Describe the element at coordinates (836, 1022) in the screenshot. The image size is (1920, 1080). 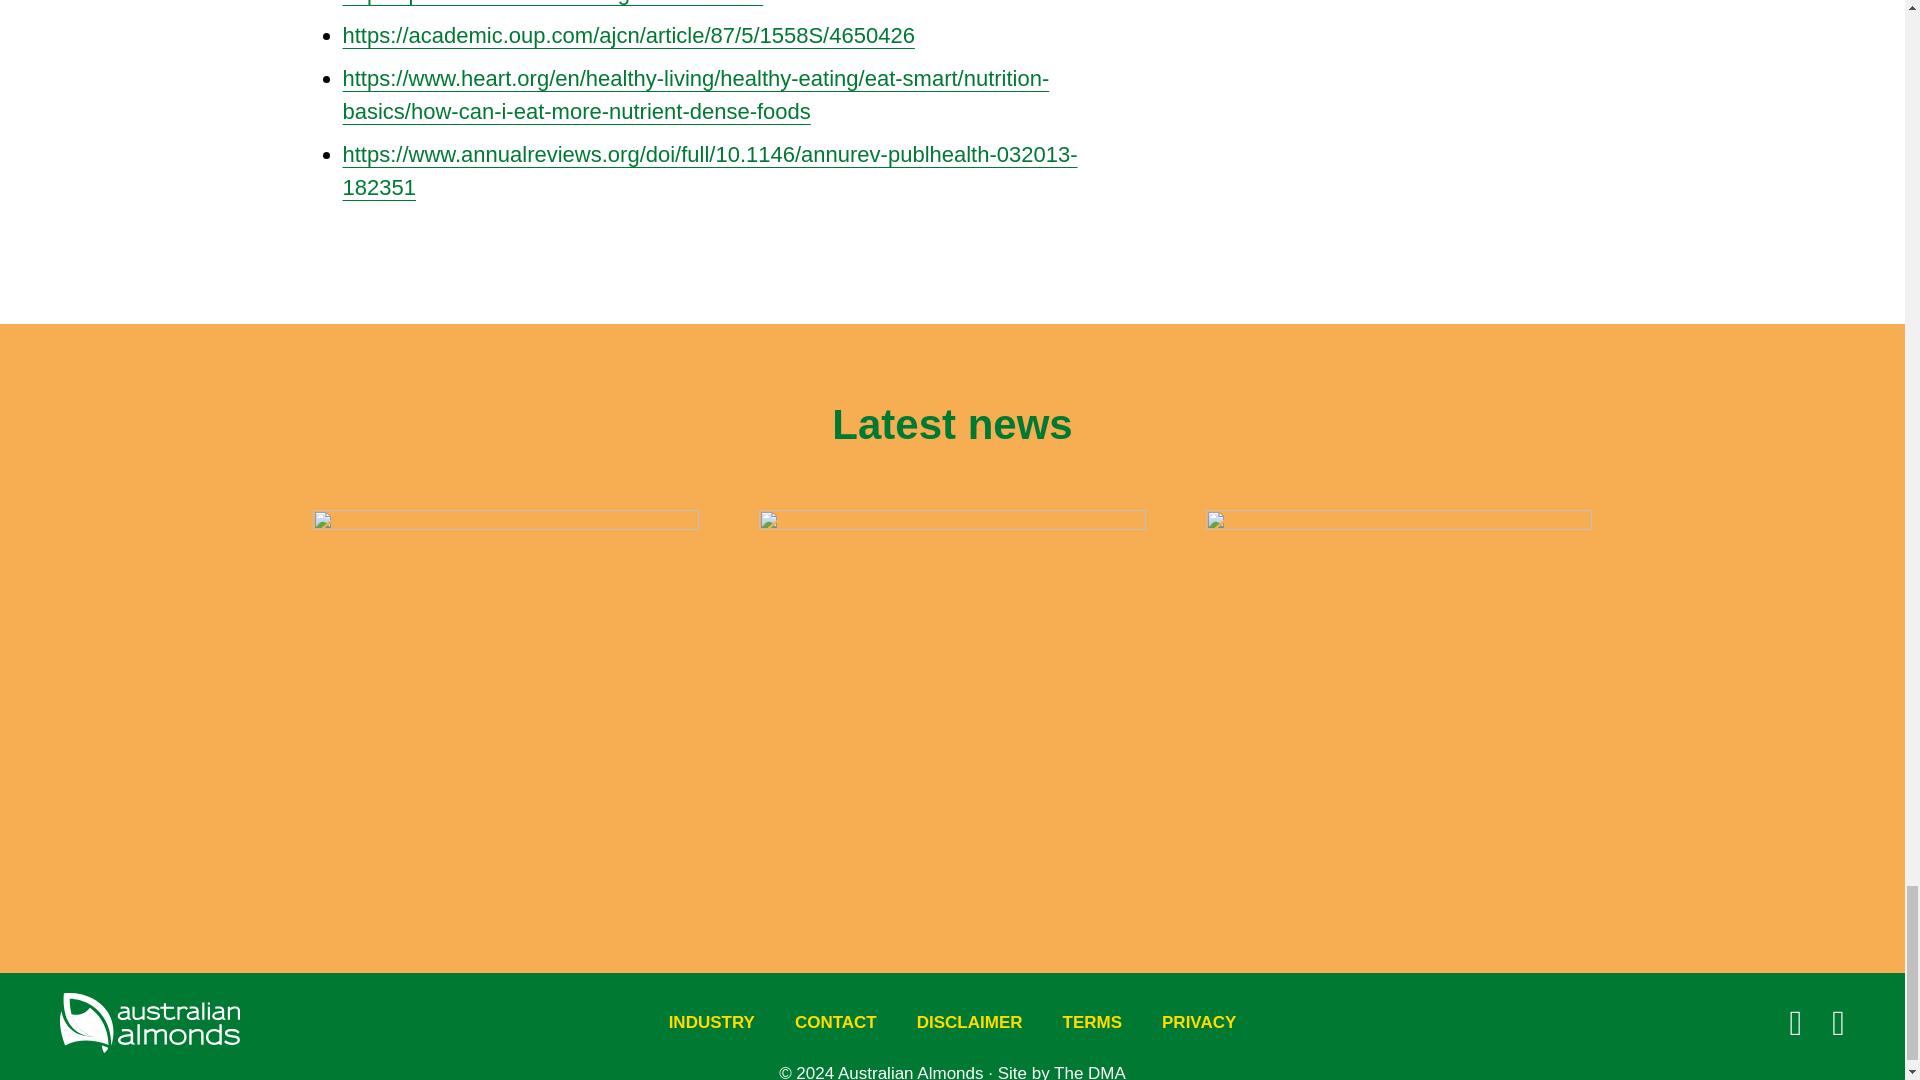
I see `CONTACT` at that location.